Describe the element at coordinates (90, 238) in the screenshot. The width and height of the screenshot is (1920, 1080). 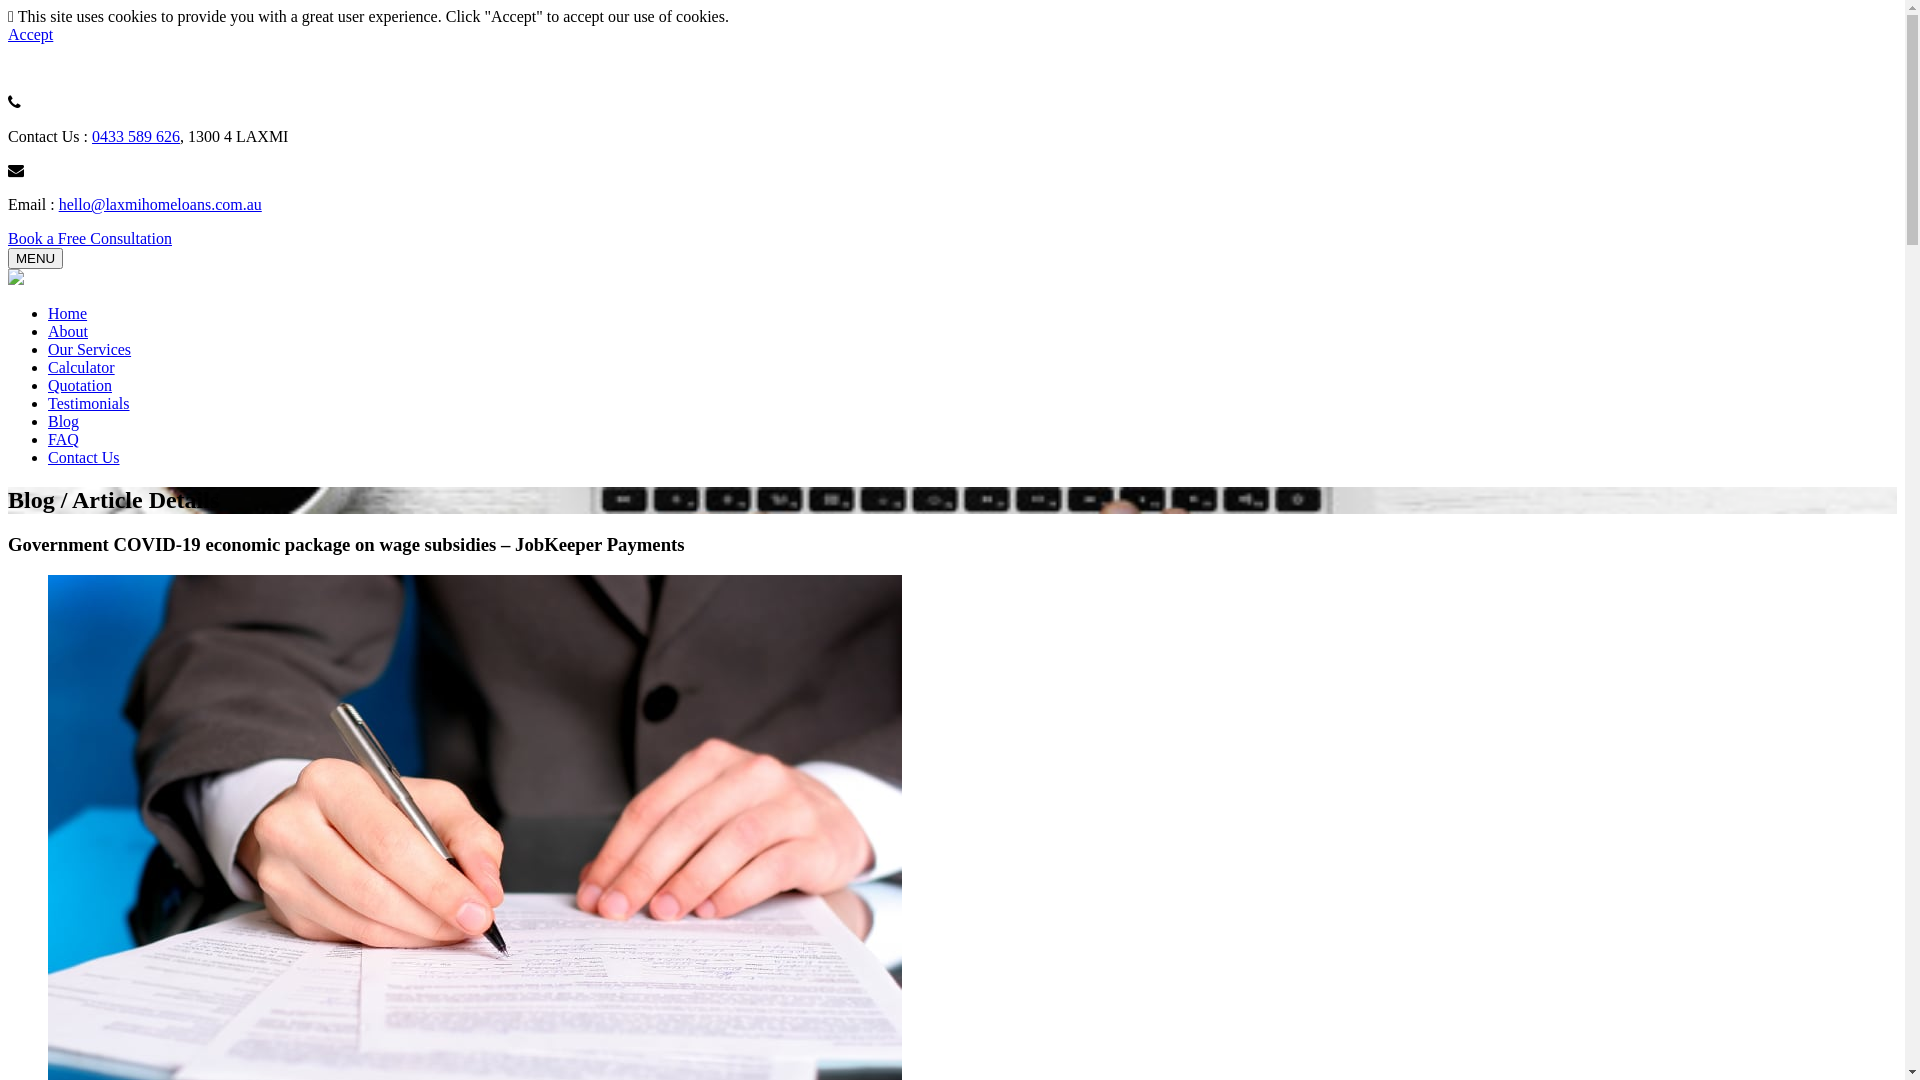
I see `Book a Free Consultation` at that location.